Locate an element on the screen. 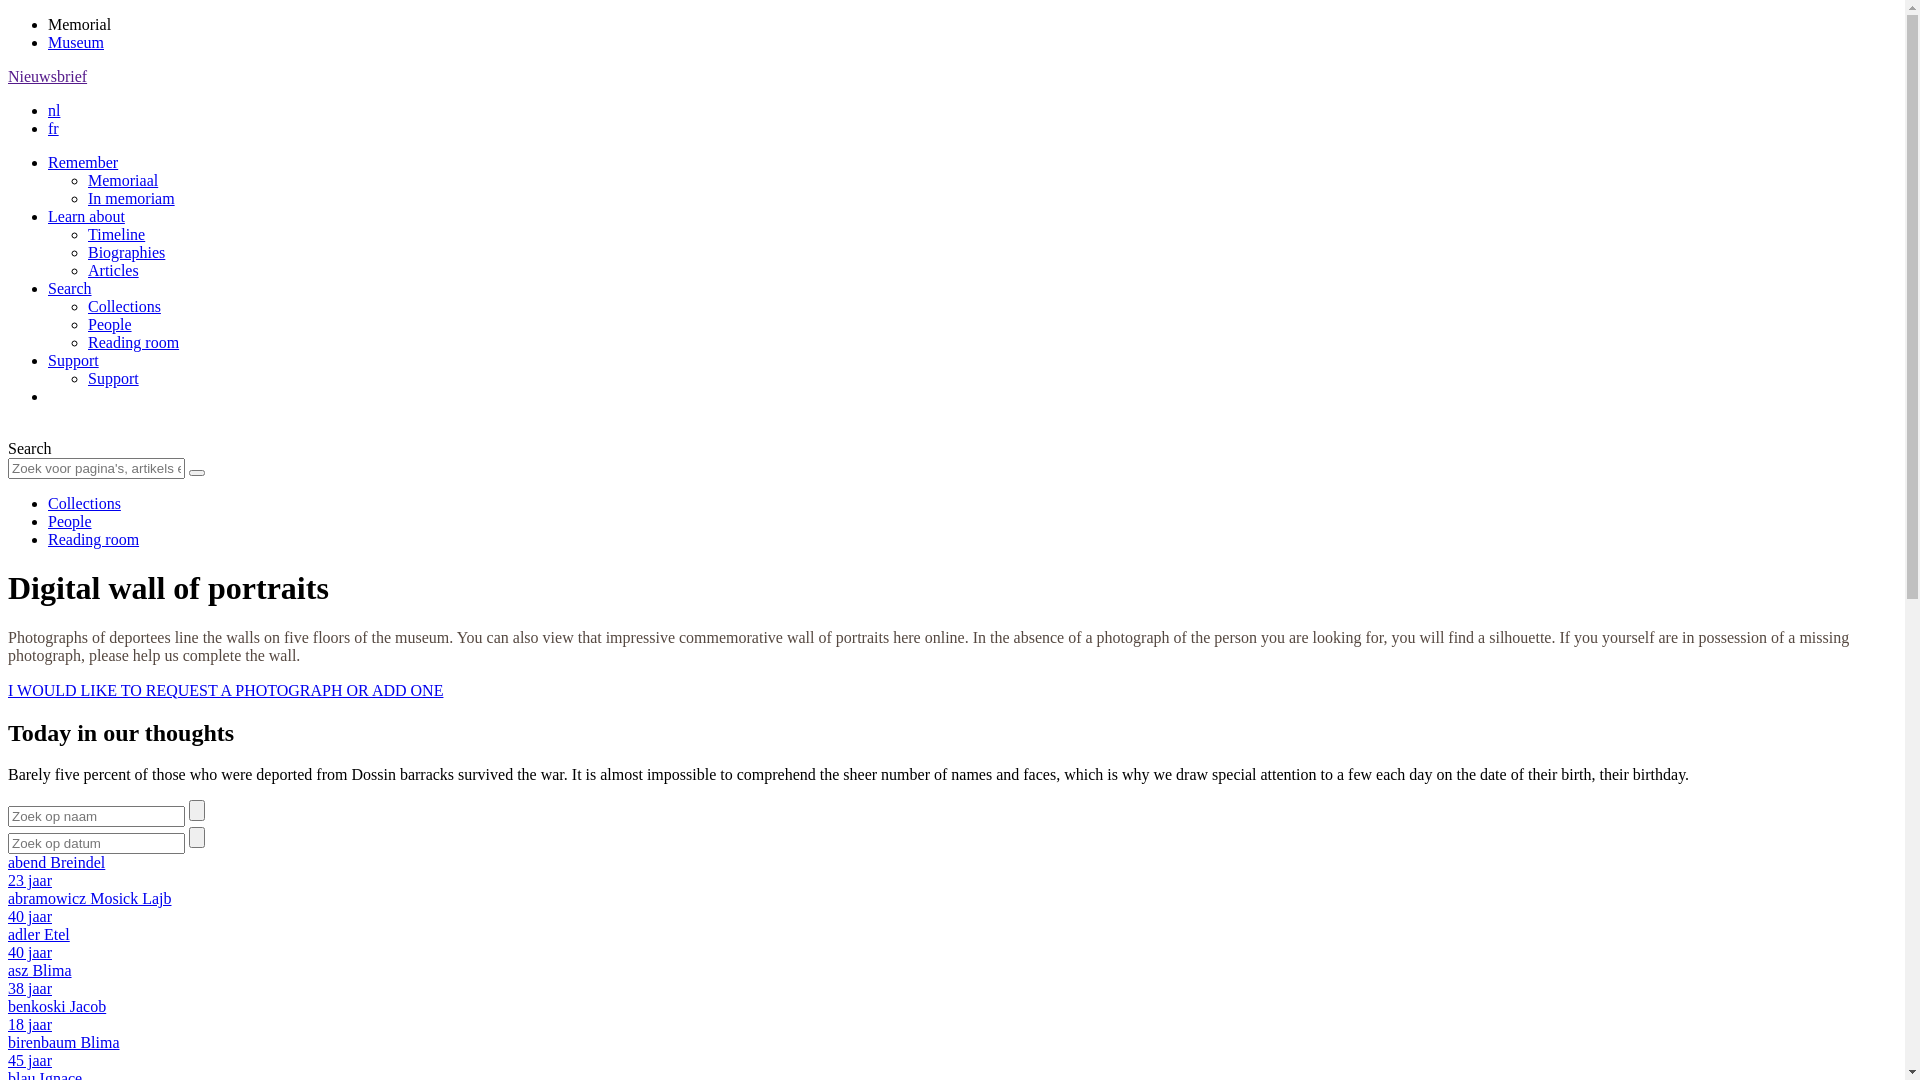 Image resolution: width=1920 pixels, height=1080 pixels. Nieuwsbrief is located at coordinates (48, 76).